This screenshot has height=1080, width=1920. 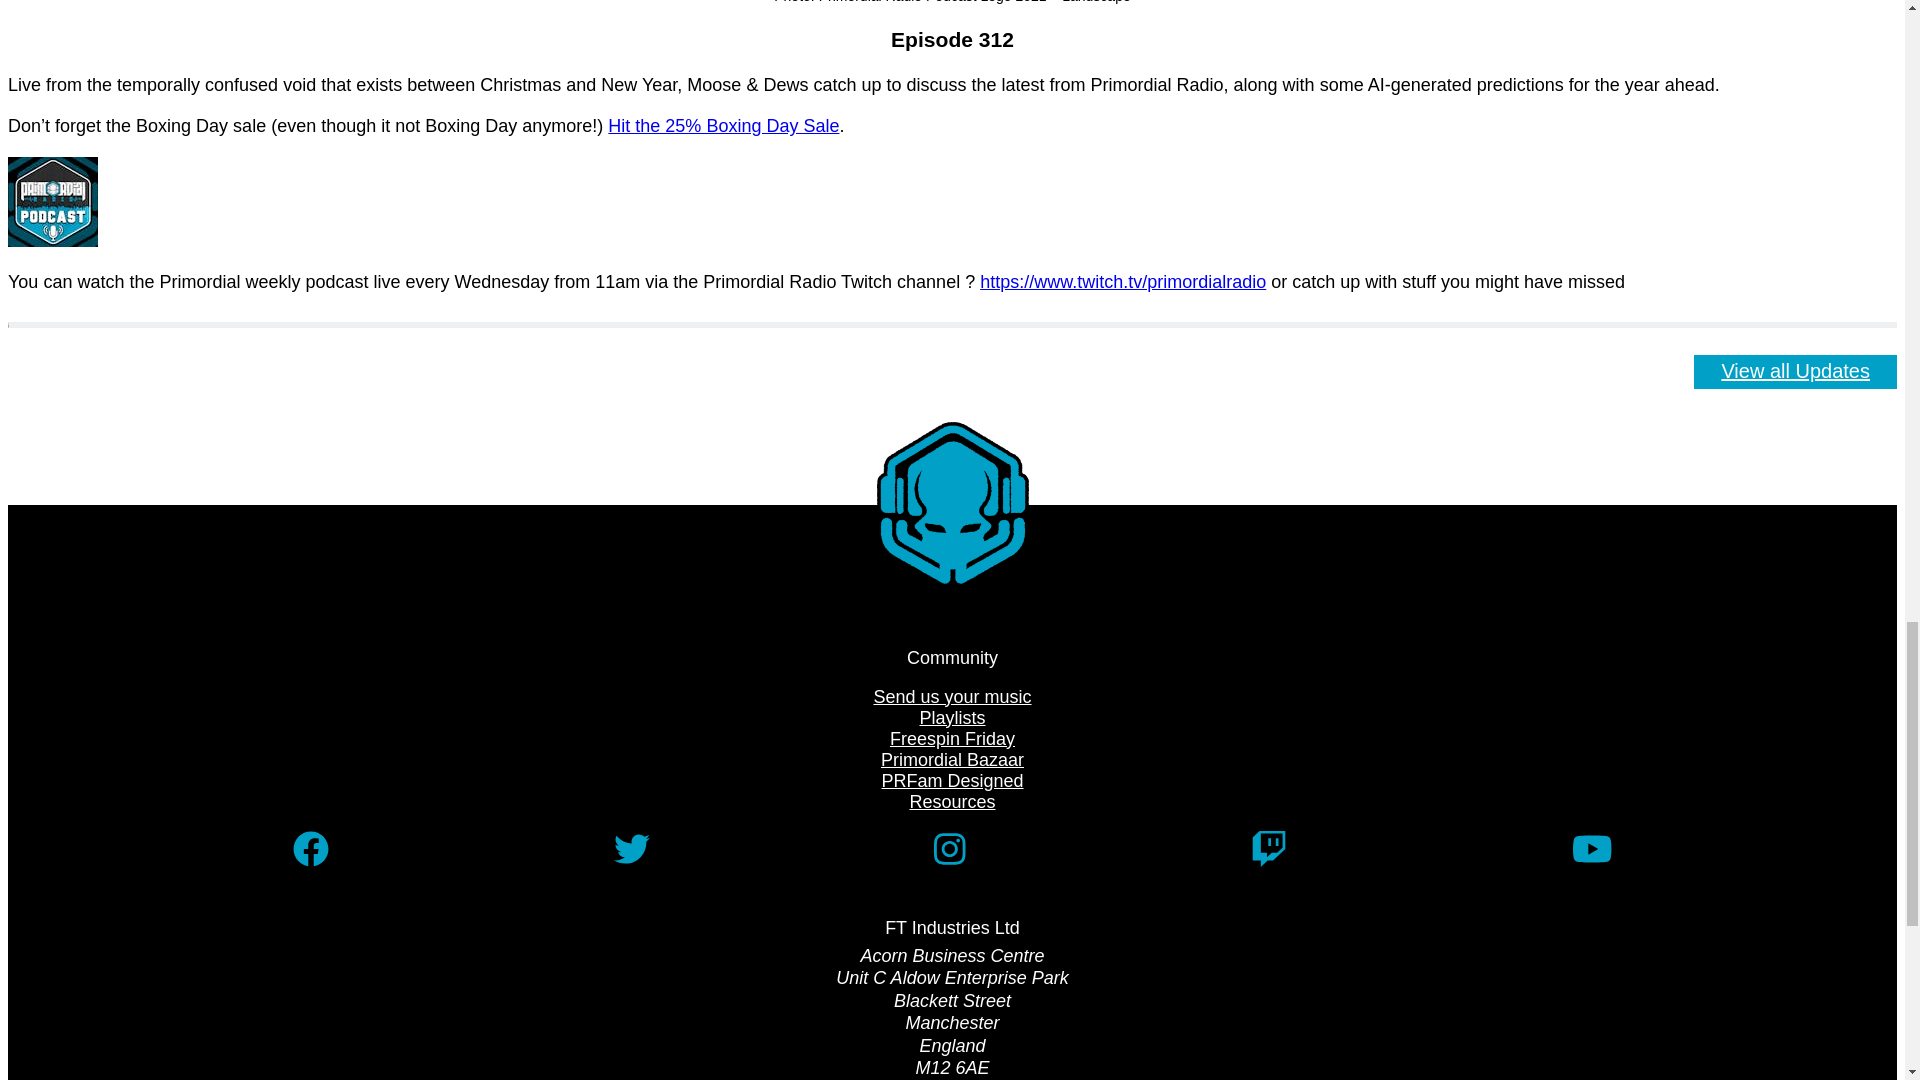 I want to click on Check out the Primordial Radio Twitch Channel!, so click(x=1122, y=282).